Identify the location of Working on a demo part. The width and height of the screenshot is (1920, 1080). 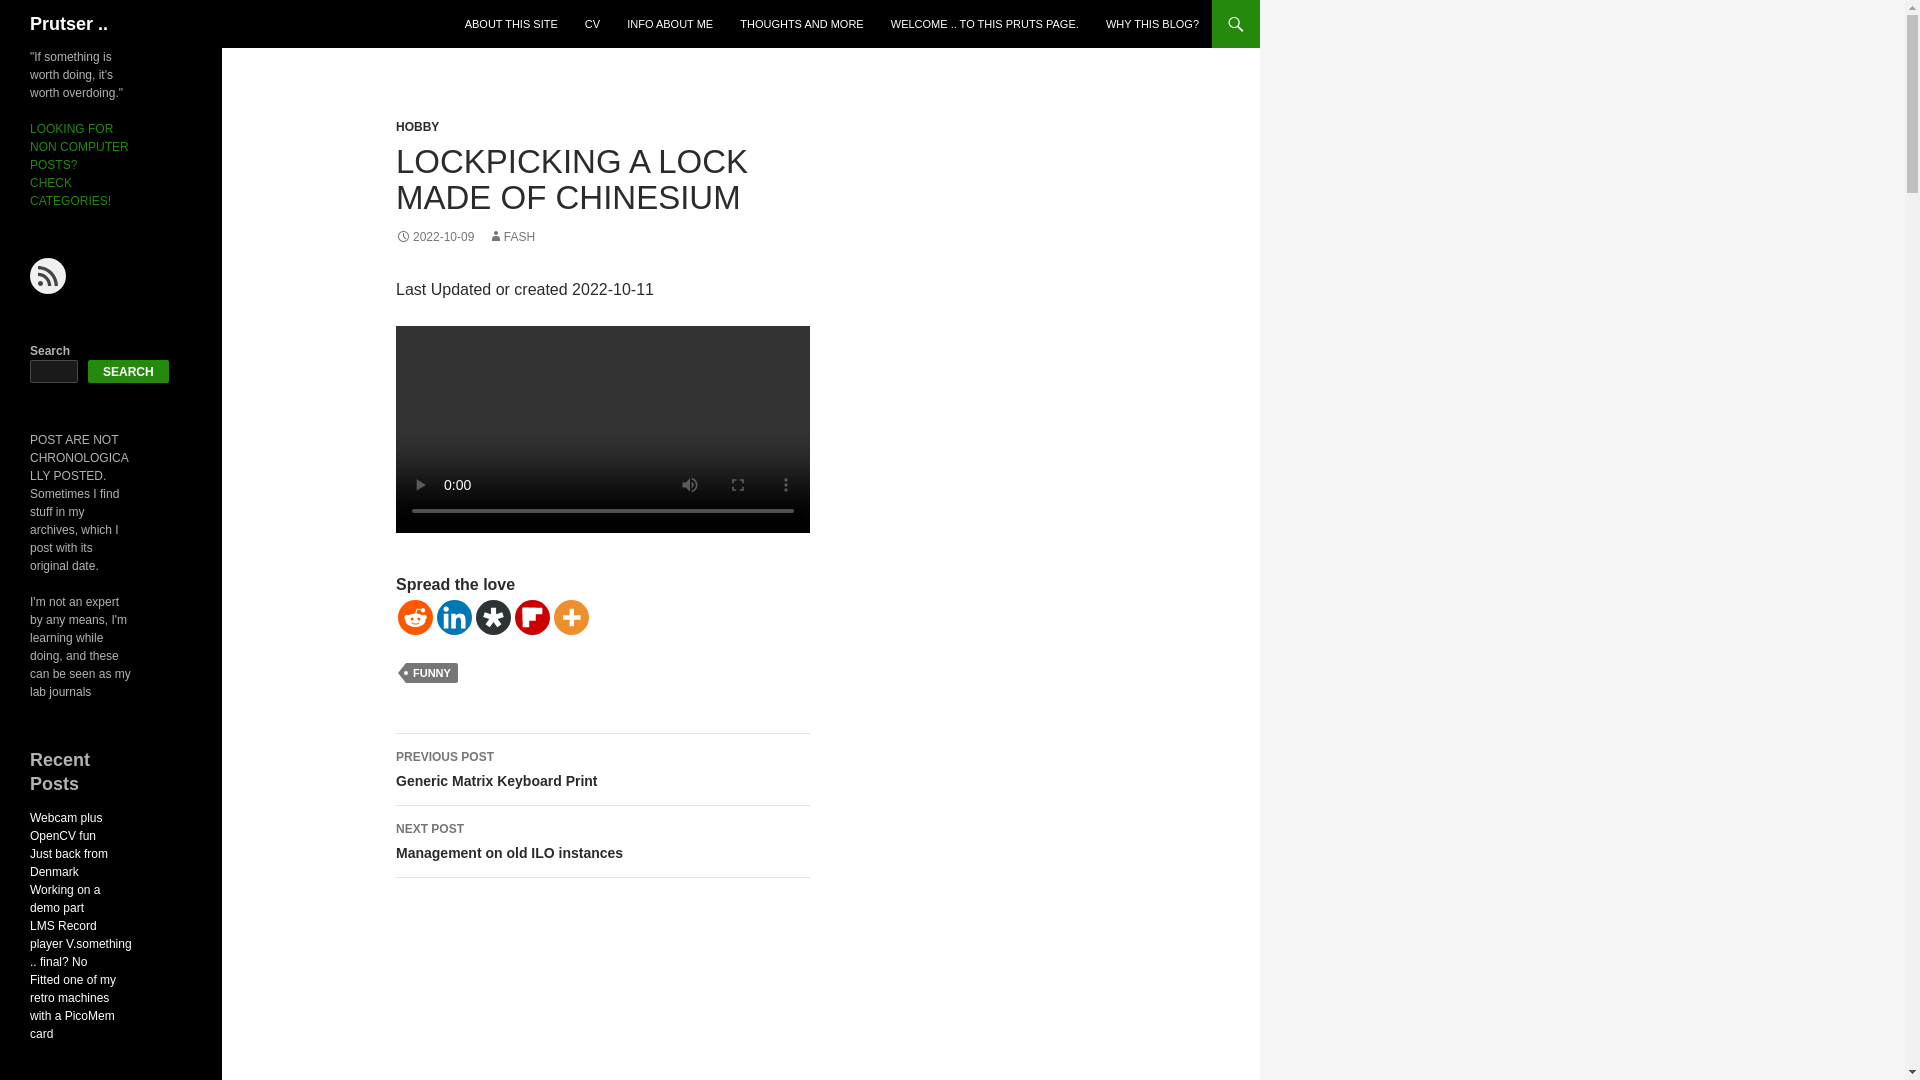
(493, 618).